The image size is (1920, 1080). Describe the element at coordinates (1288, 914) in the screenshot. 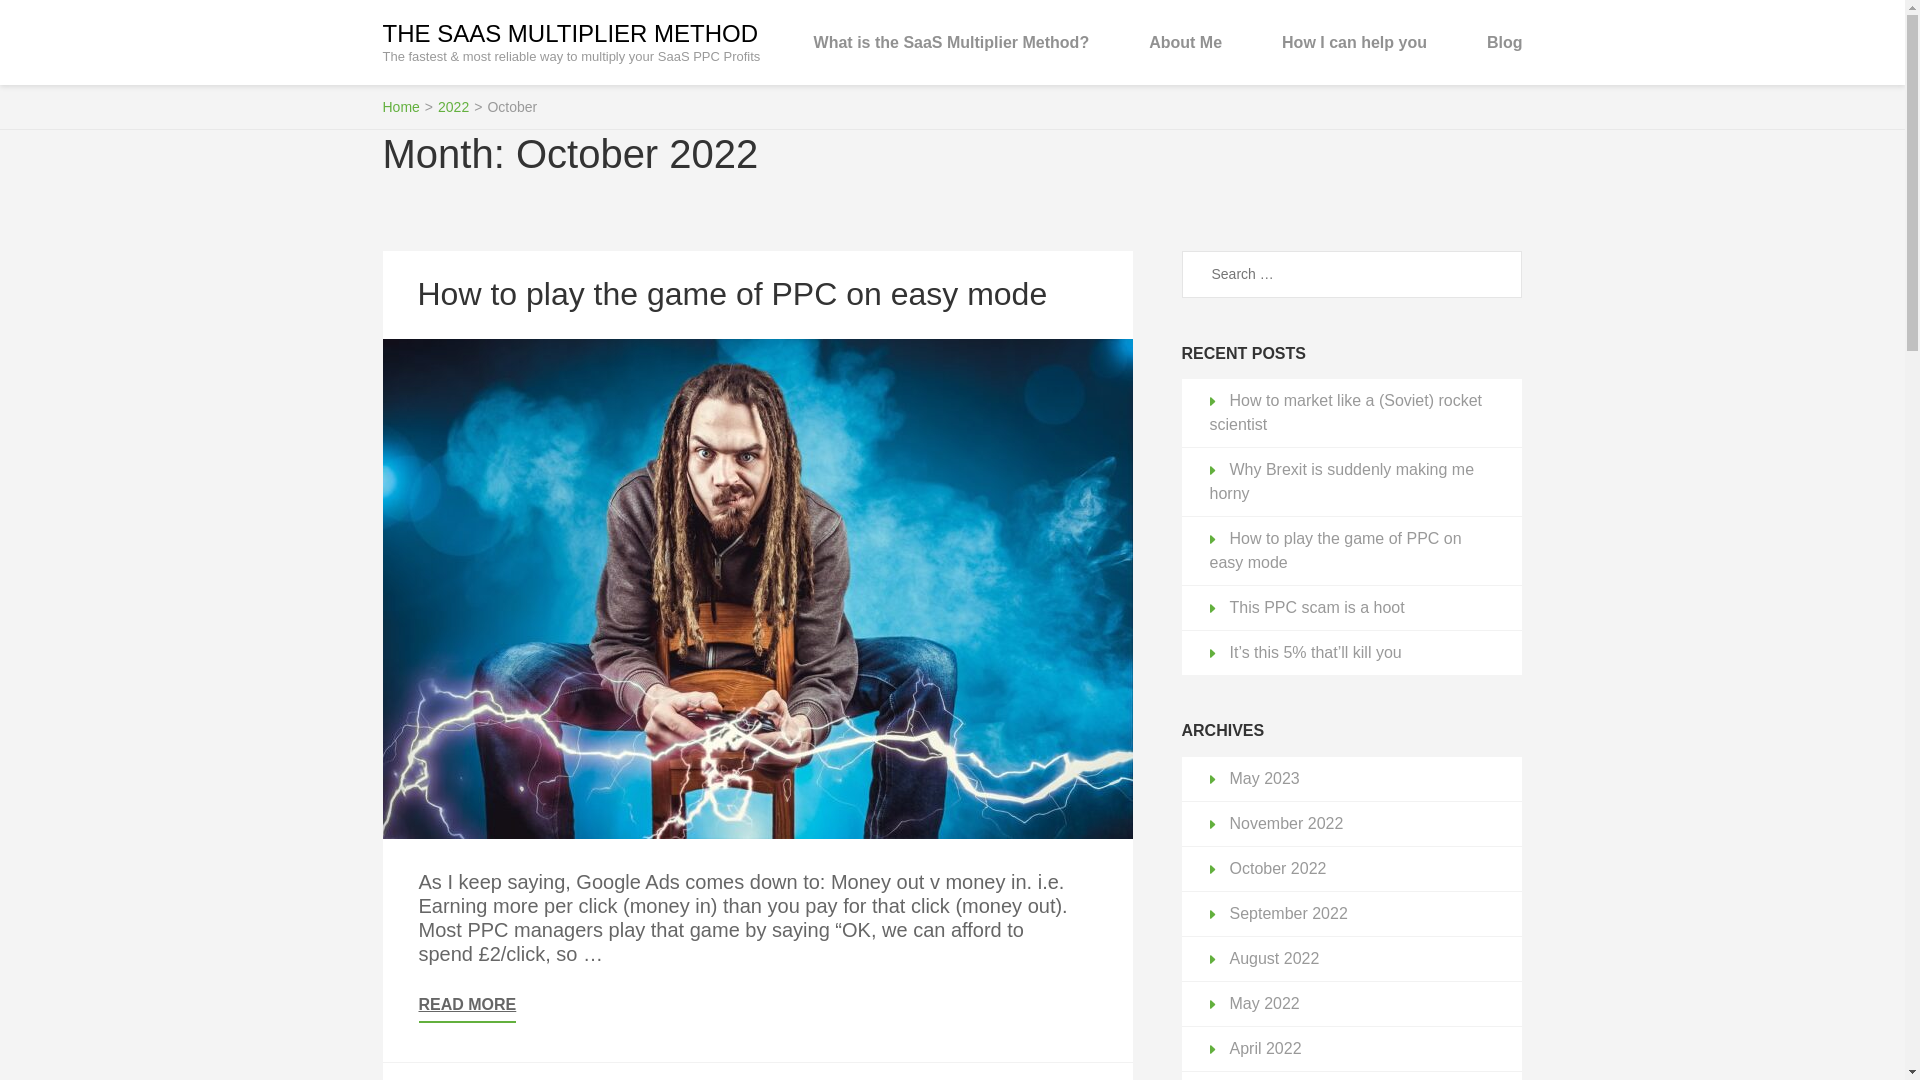

I see `September 2022` at that location.